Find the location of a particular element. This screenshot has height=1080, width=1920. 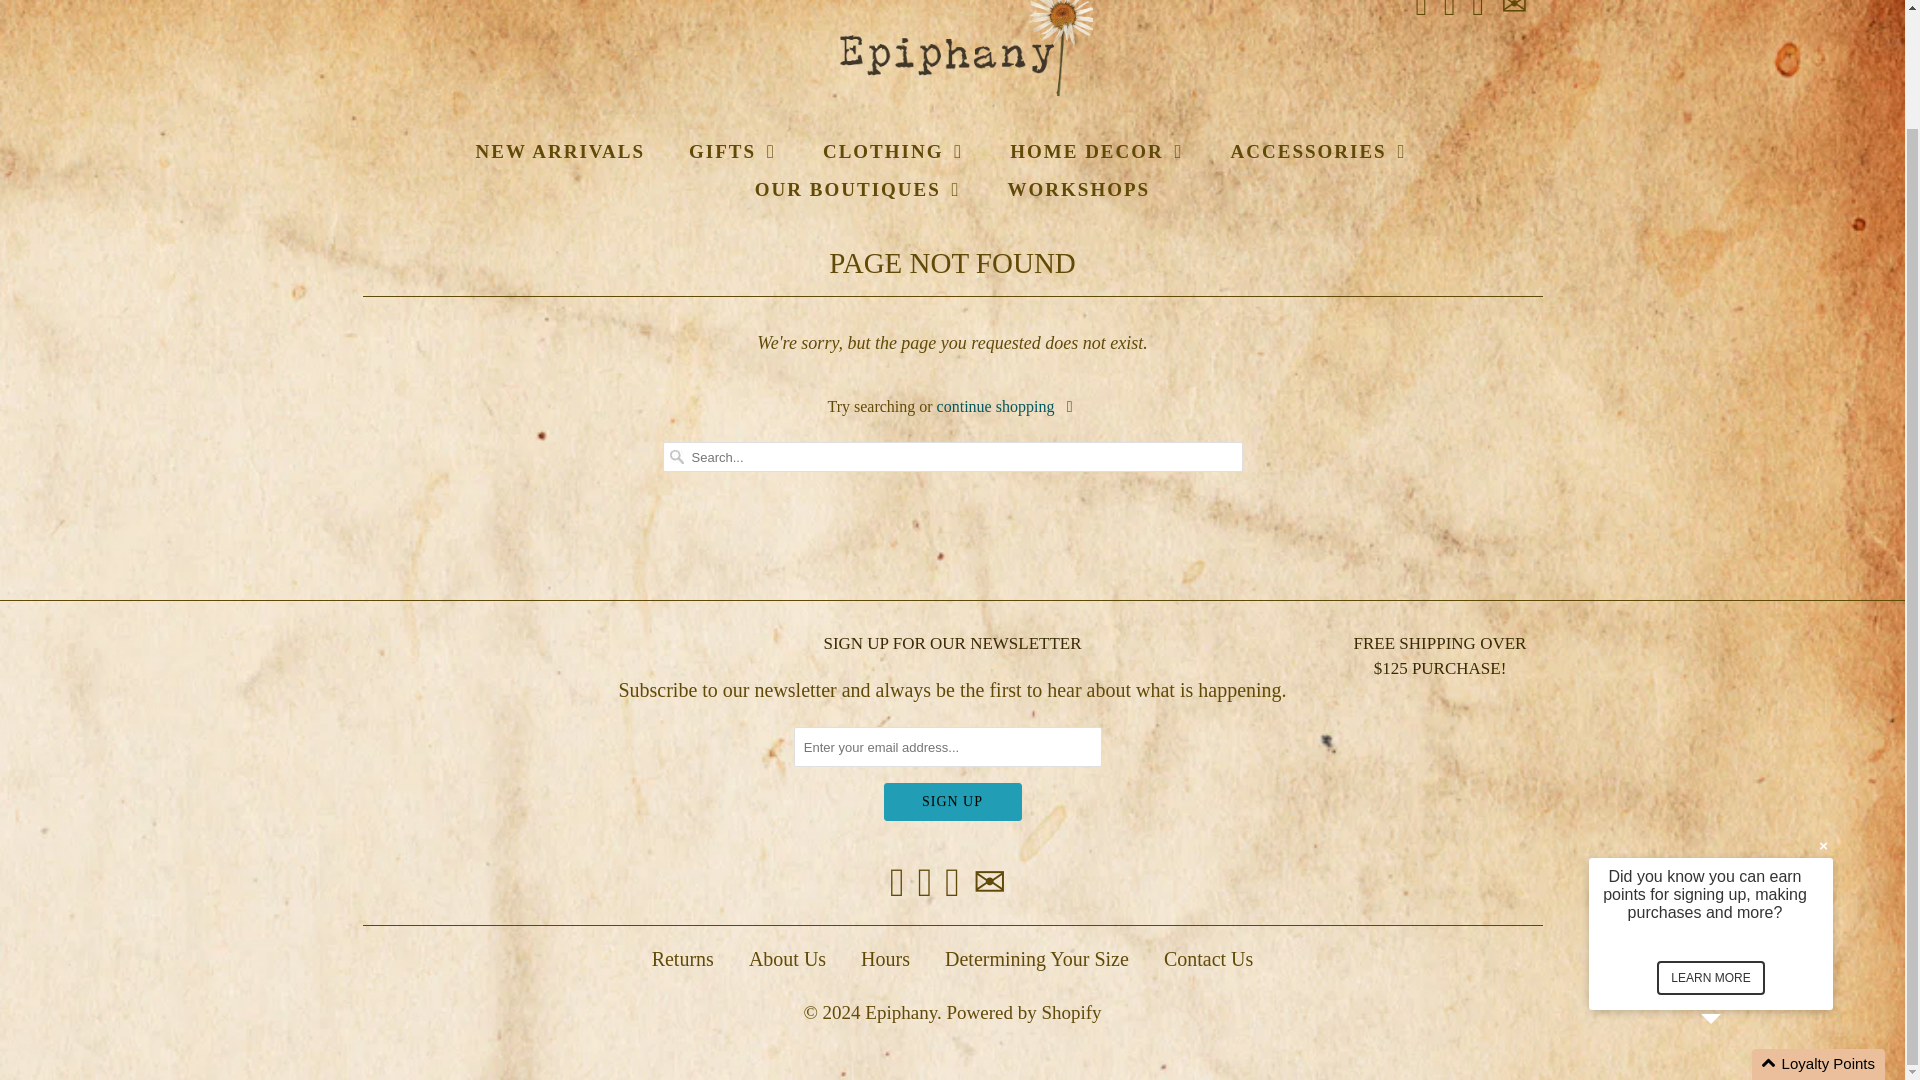

Sign Up is located at coordinates (952, 802).